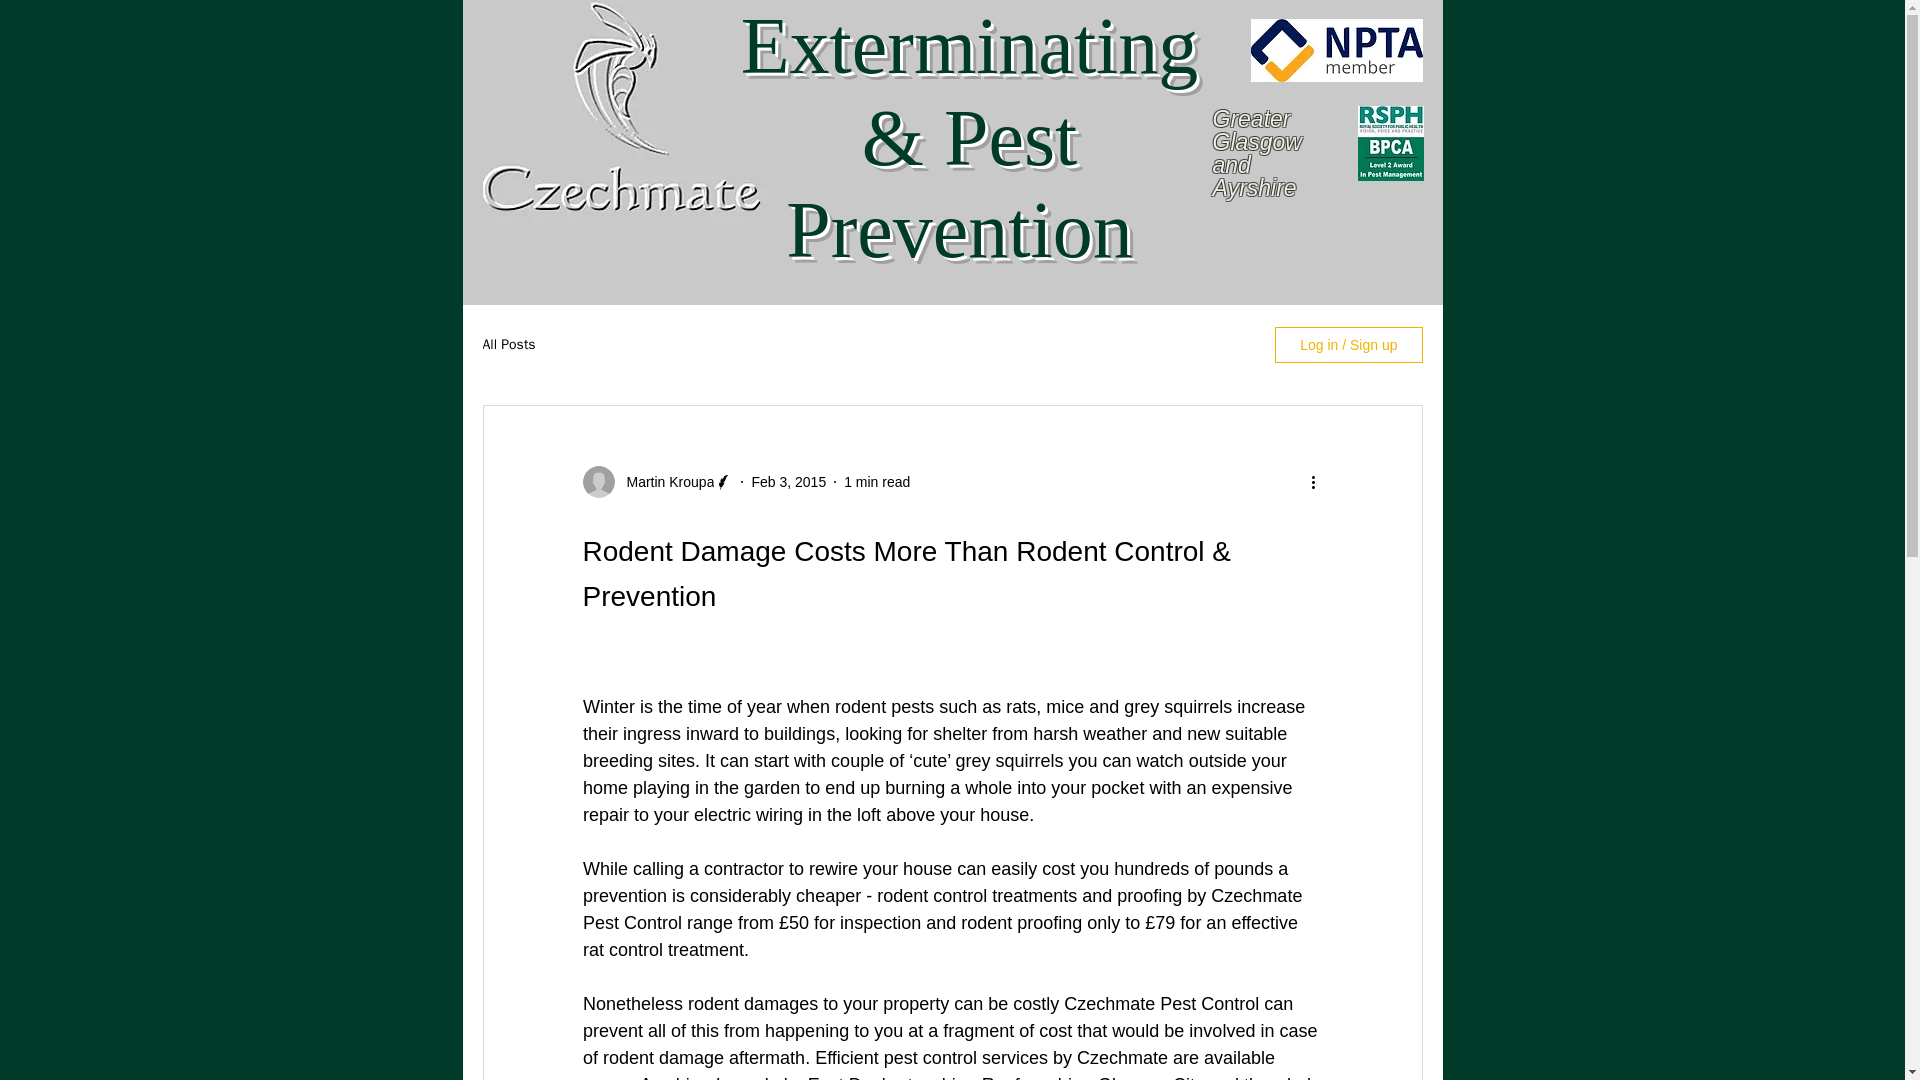 Image resolution: width=1920 pixels, height=1080 pixels. What do you see at coordinates (1336, 50) in the screenshot?
I see `Czm8's NPTA certificate` at bounding box center [1336, 50].